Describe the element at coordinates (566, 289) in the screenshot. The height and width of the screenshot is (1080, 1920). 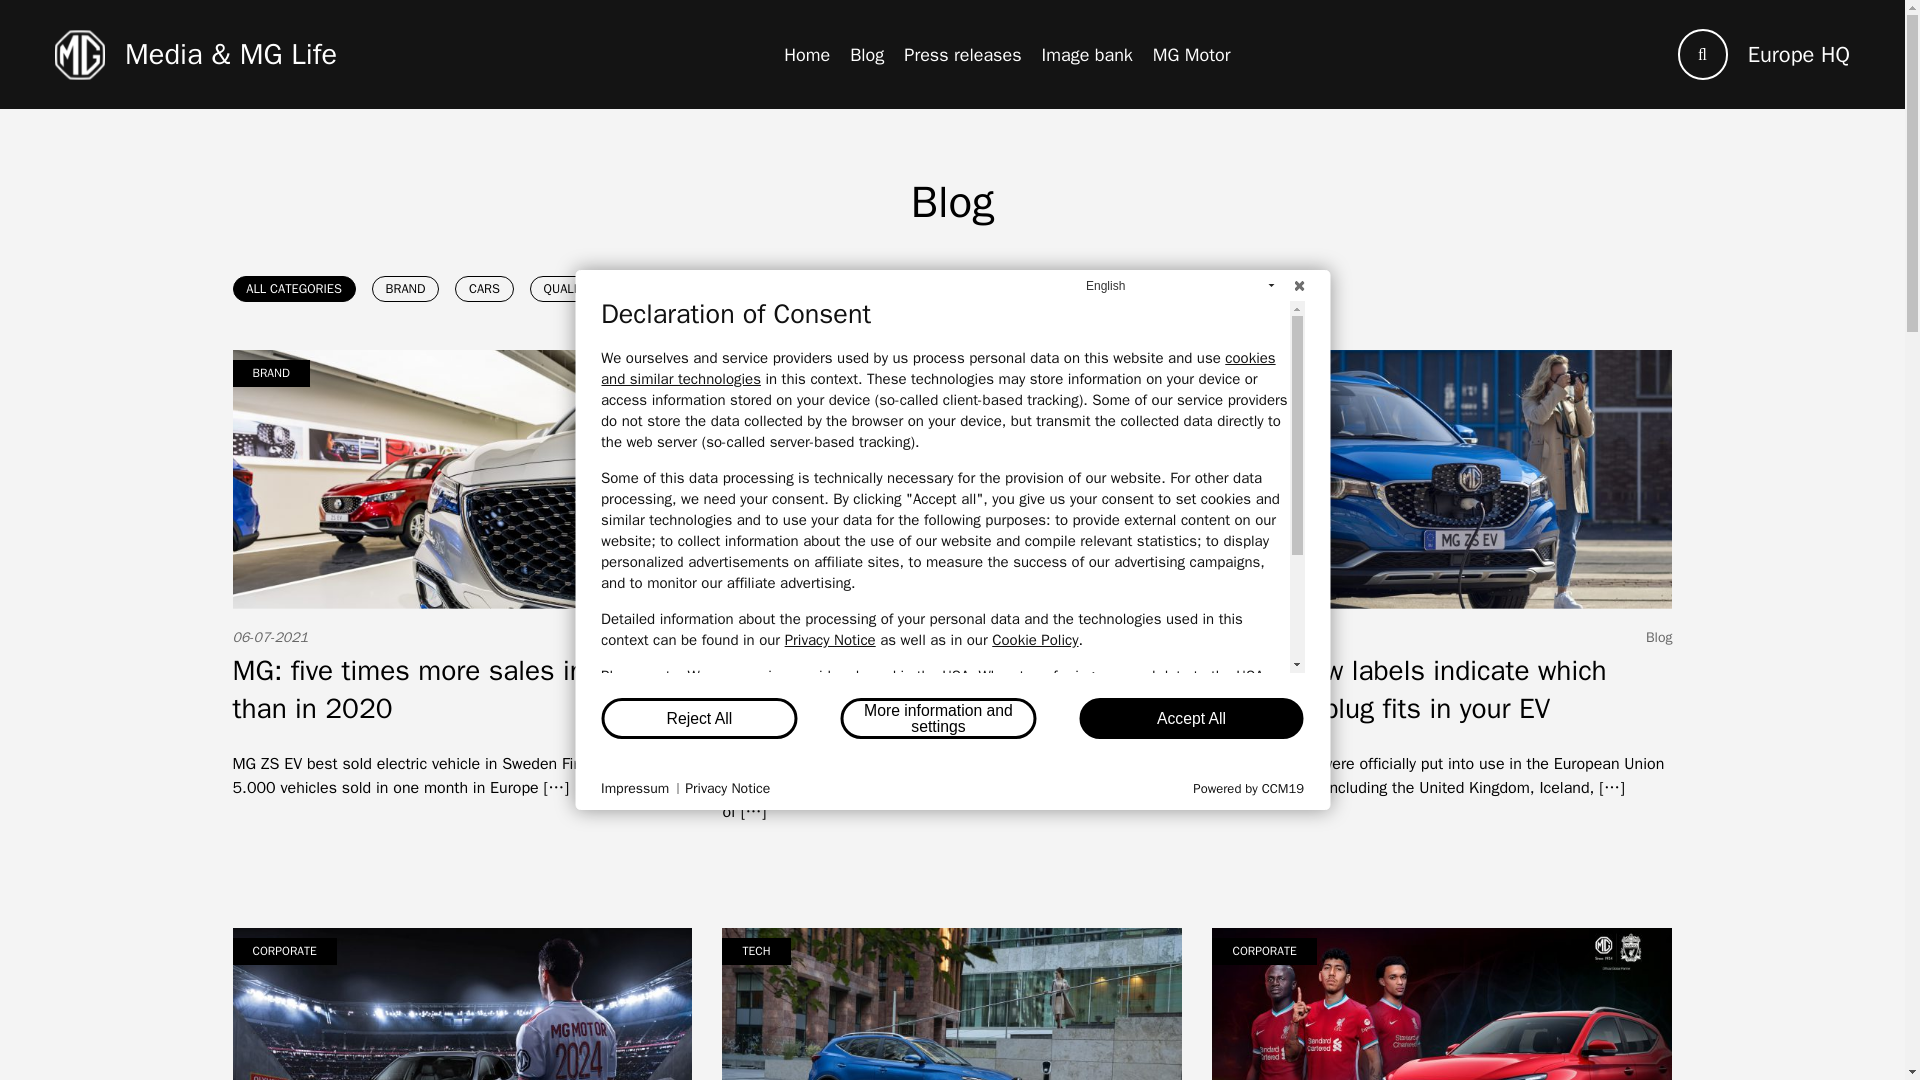
I see `QUALITY` at that location.